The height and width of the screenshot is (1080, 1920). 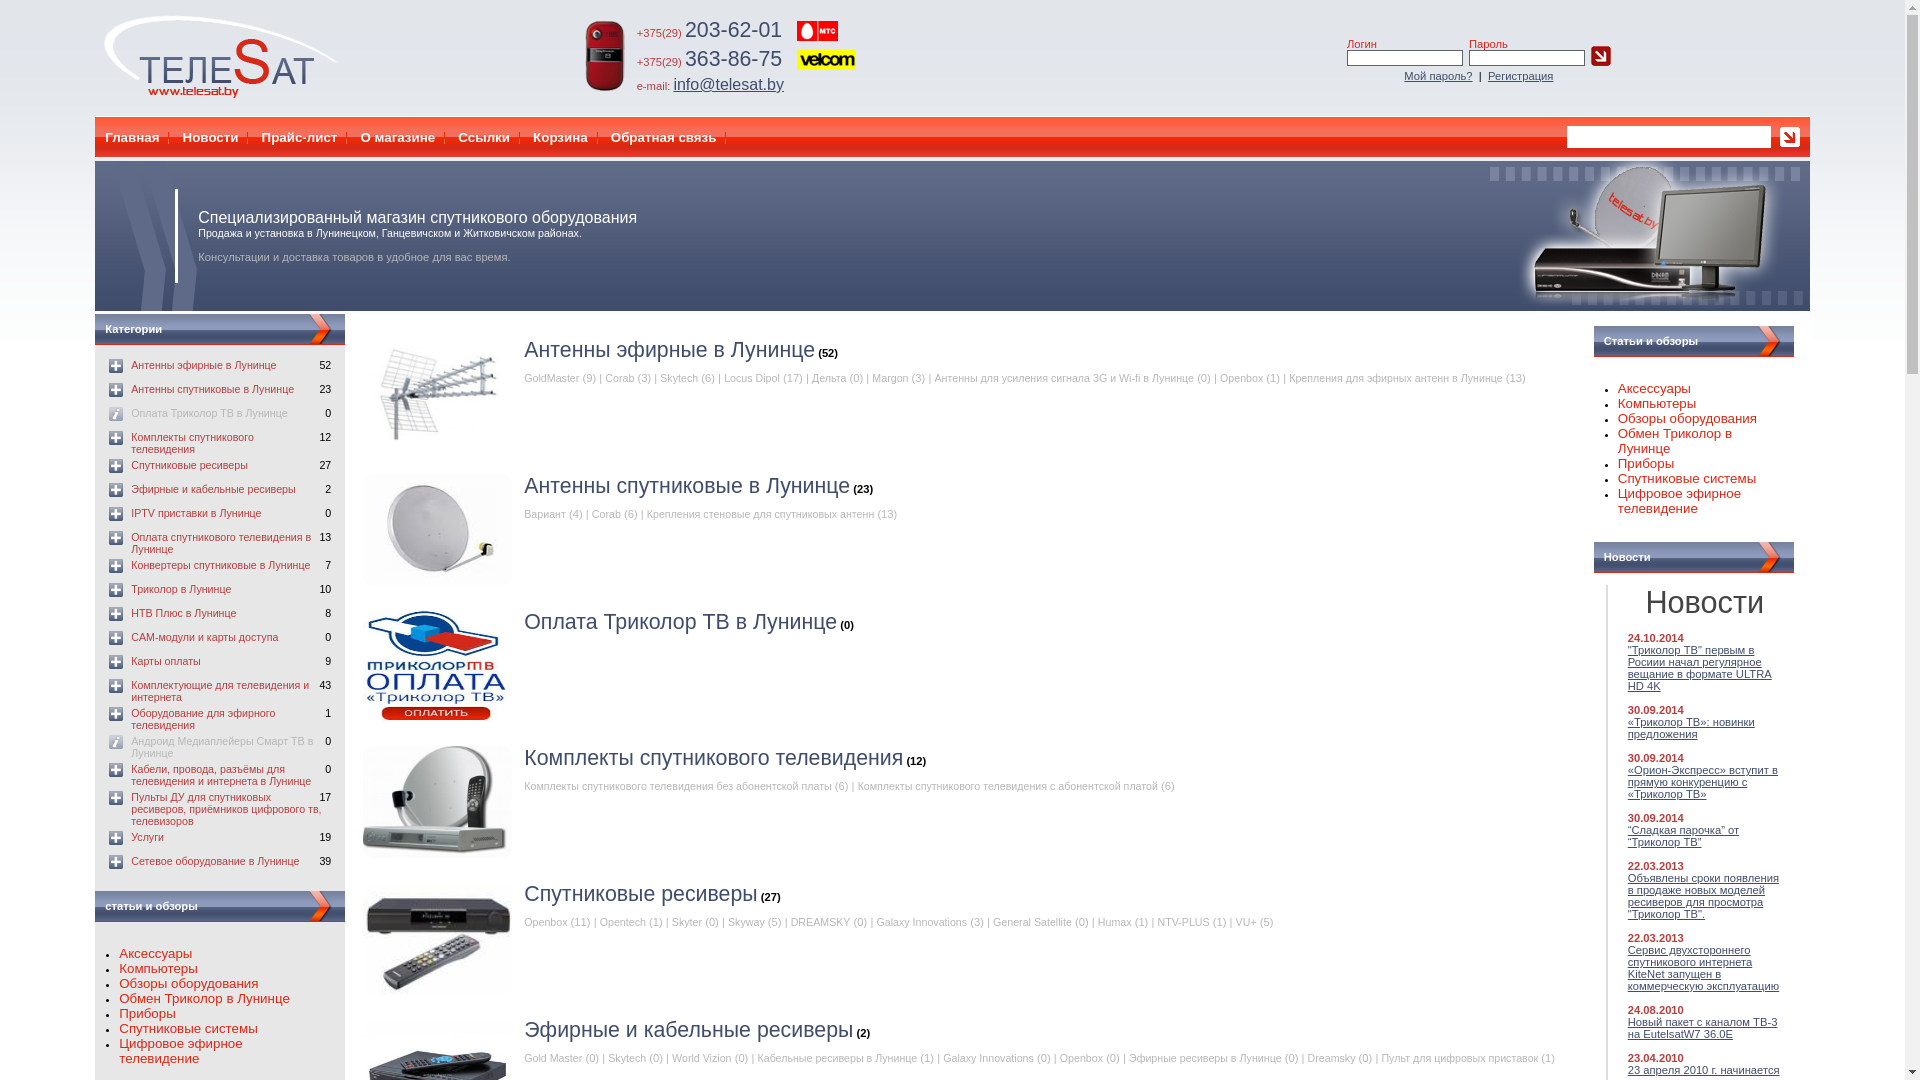 What do you see at coordinates (702, 1058) in the screenshot?
I see `World Vizion` at bounding box center [702, 1058].